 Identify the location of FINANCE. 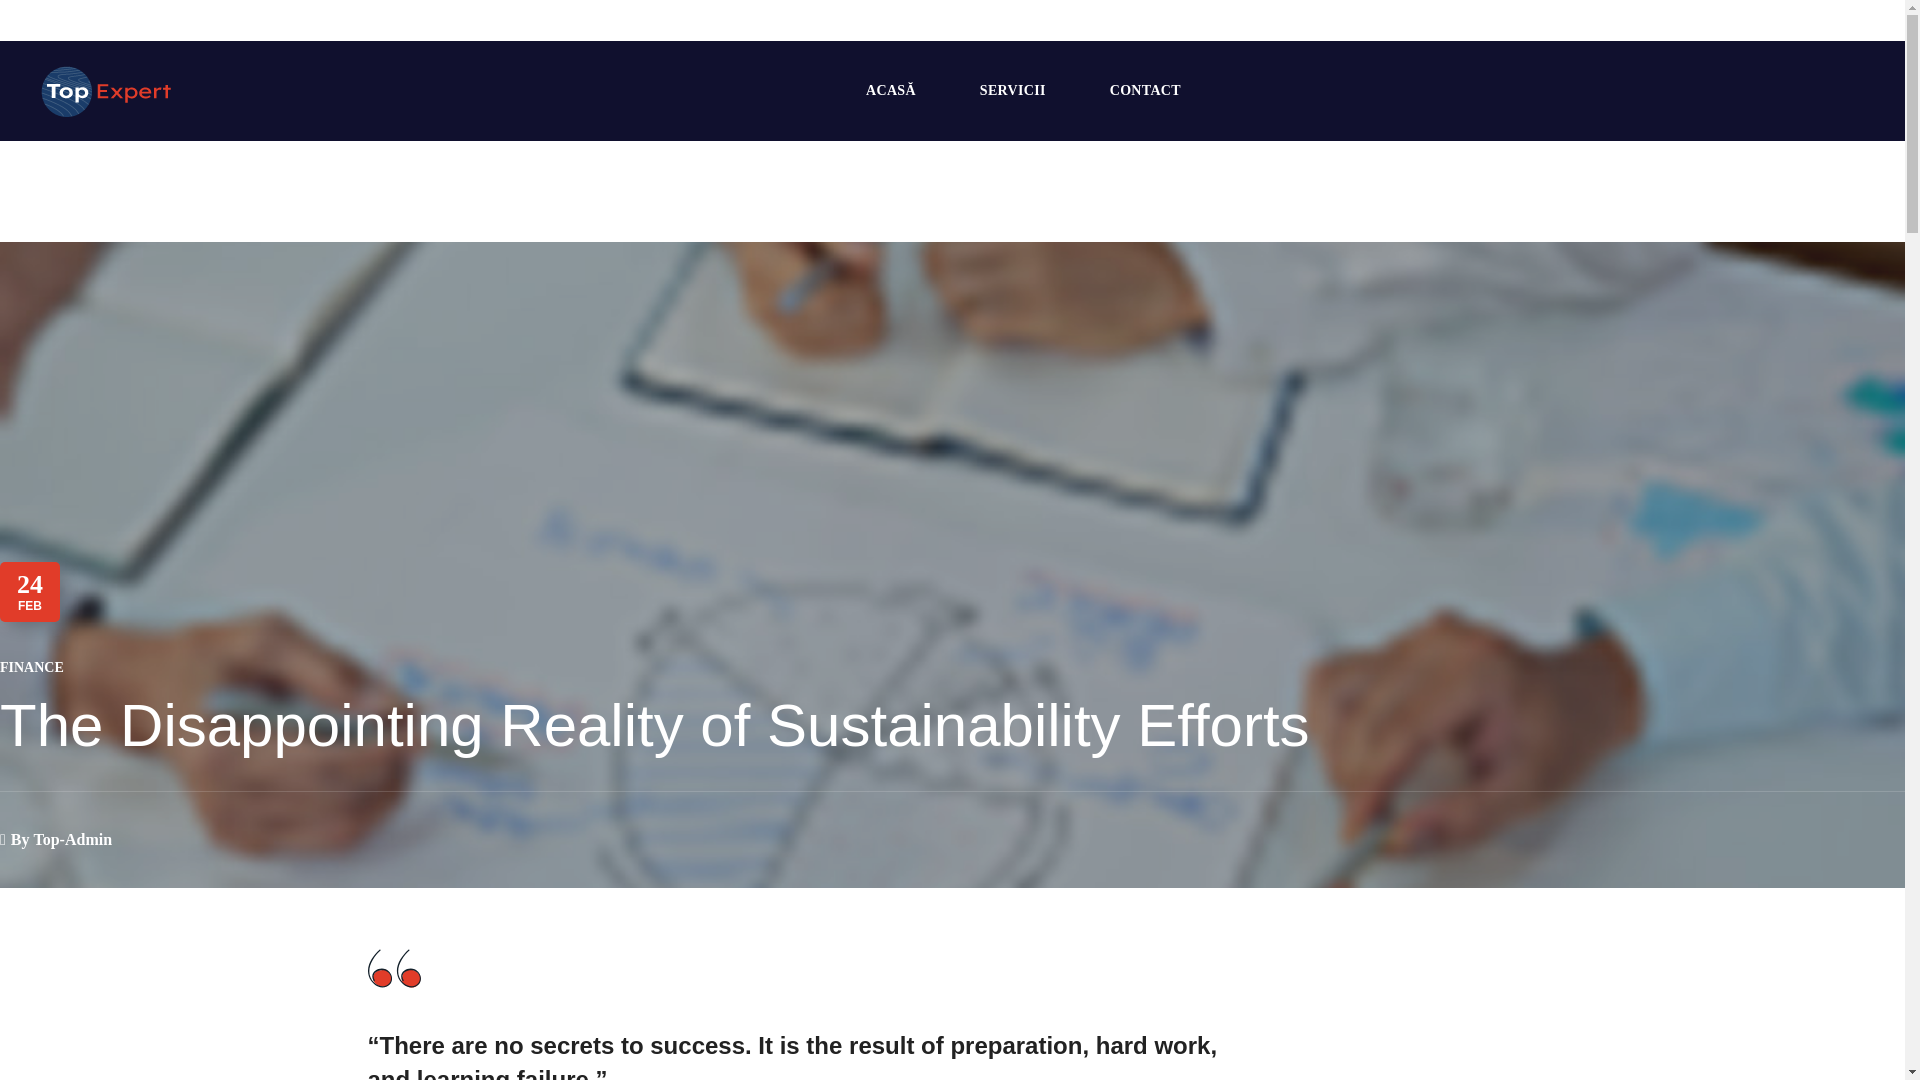
(32, 668).